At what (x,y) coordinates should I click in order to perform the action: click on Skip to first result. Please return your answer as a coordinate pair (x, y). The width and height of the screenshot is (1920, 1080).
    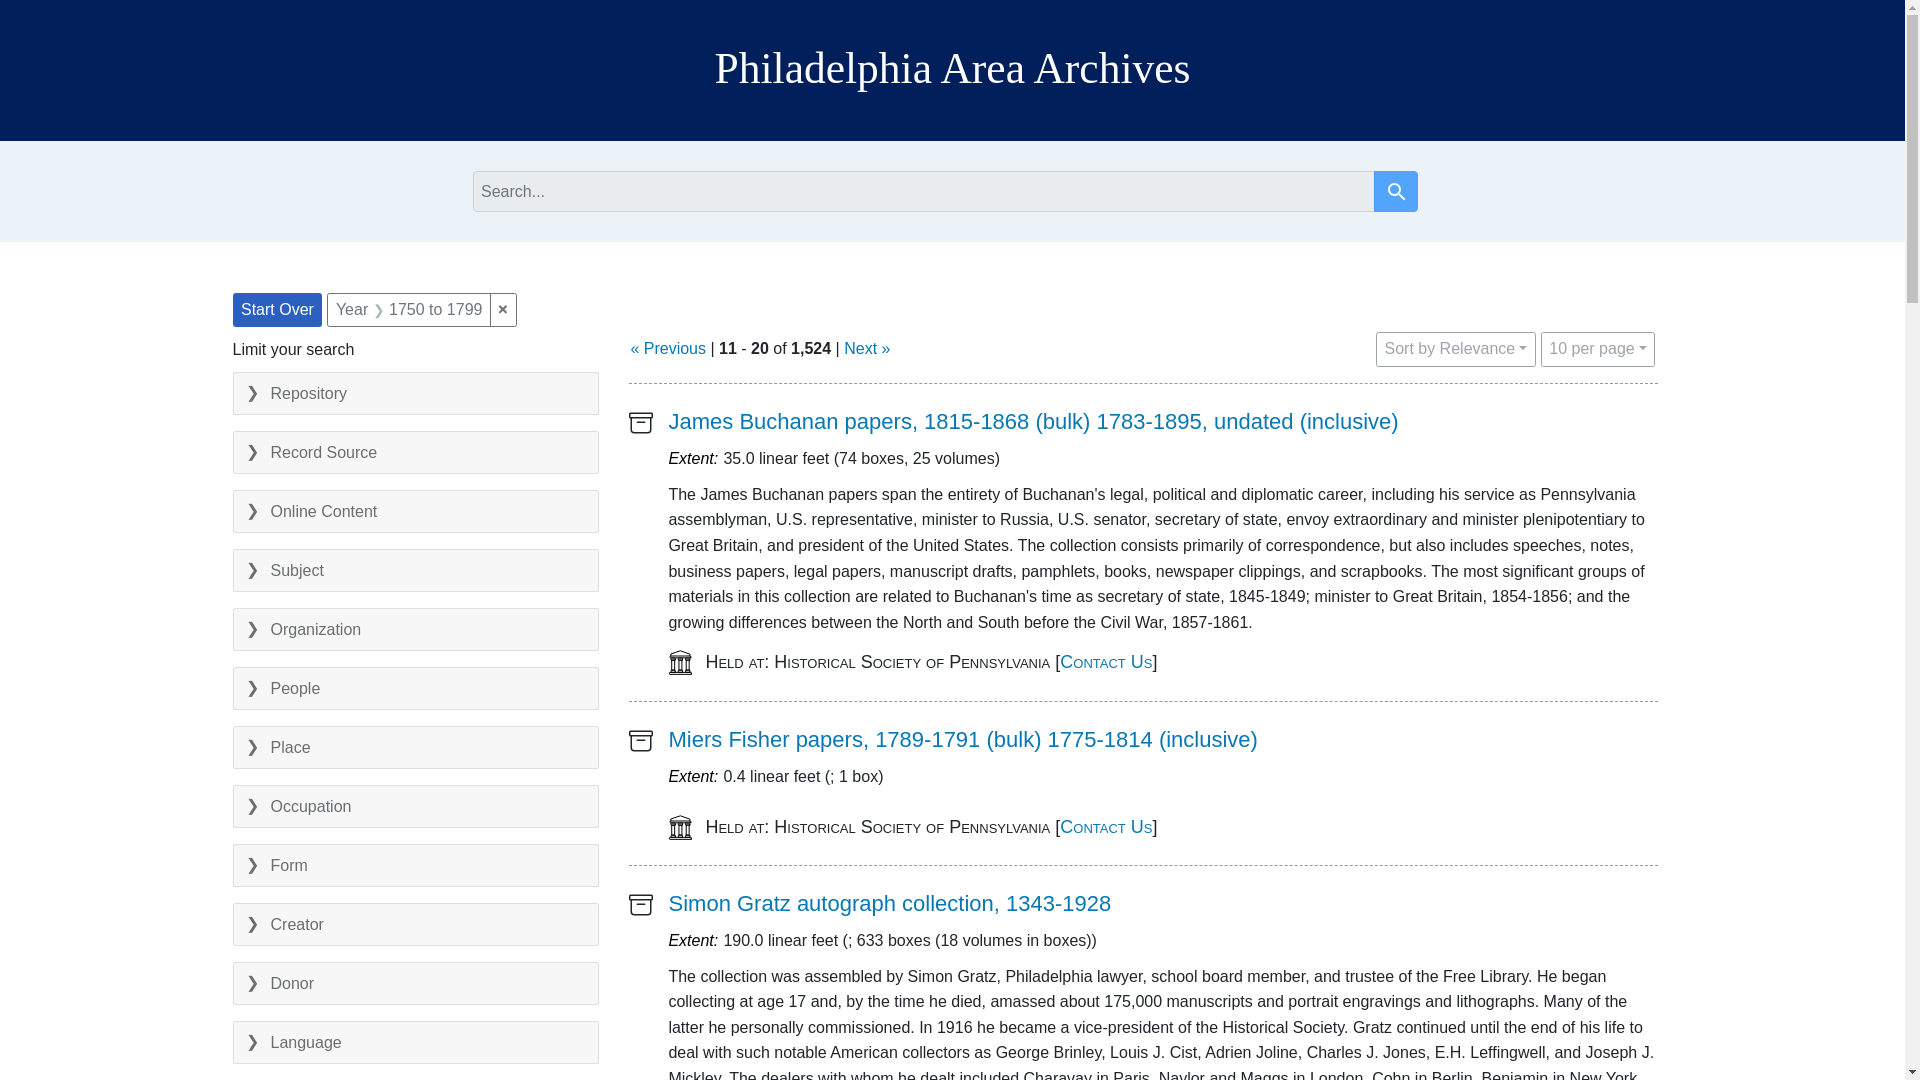
    Looking at the image, I should click on (1106, 826).